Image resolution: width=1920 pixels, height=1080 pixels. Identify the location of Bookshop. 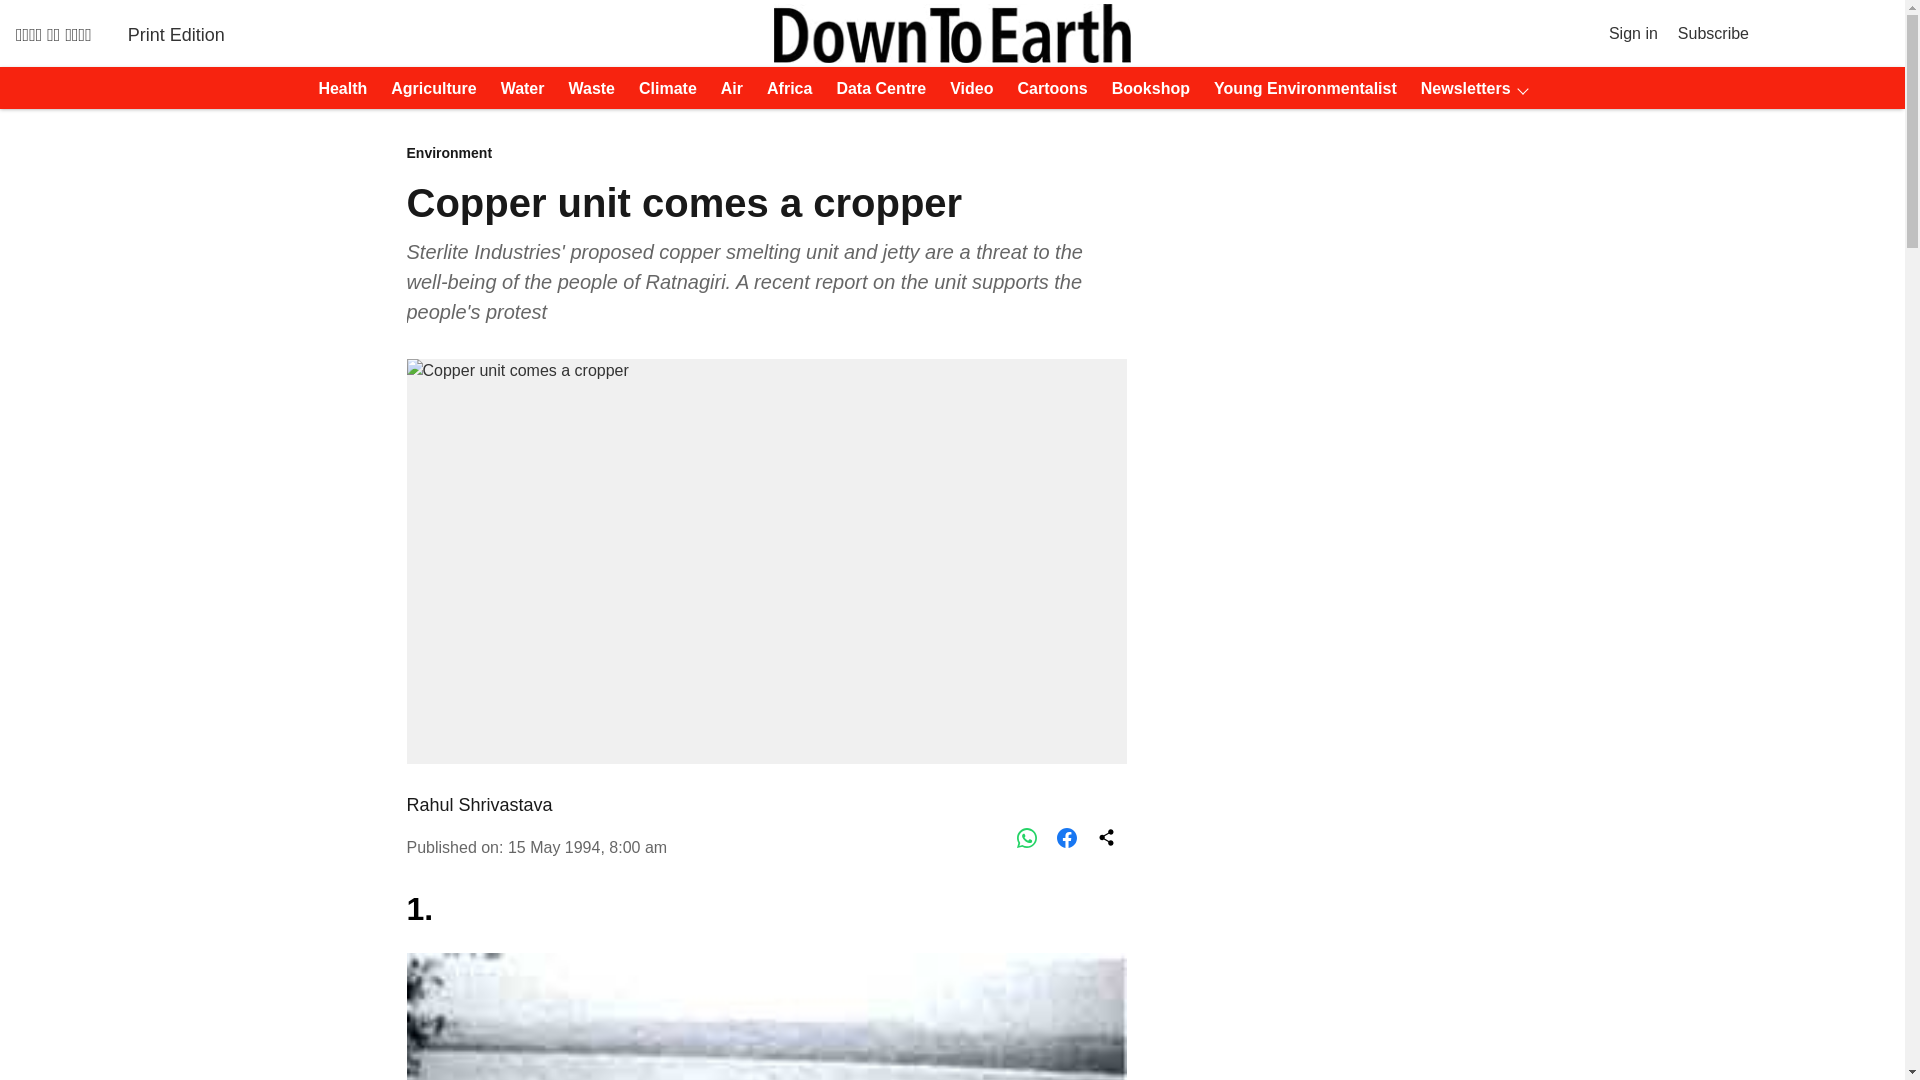
(1145, 89).